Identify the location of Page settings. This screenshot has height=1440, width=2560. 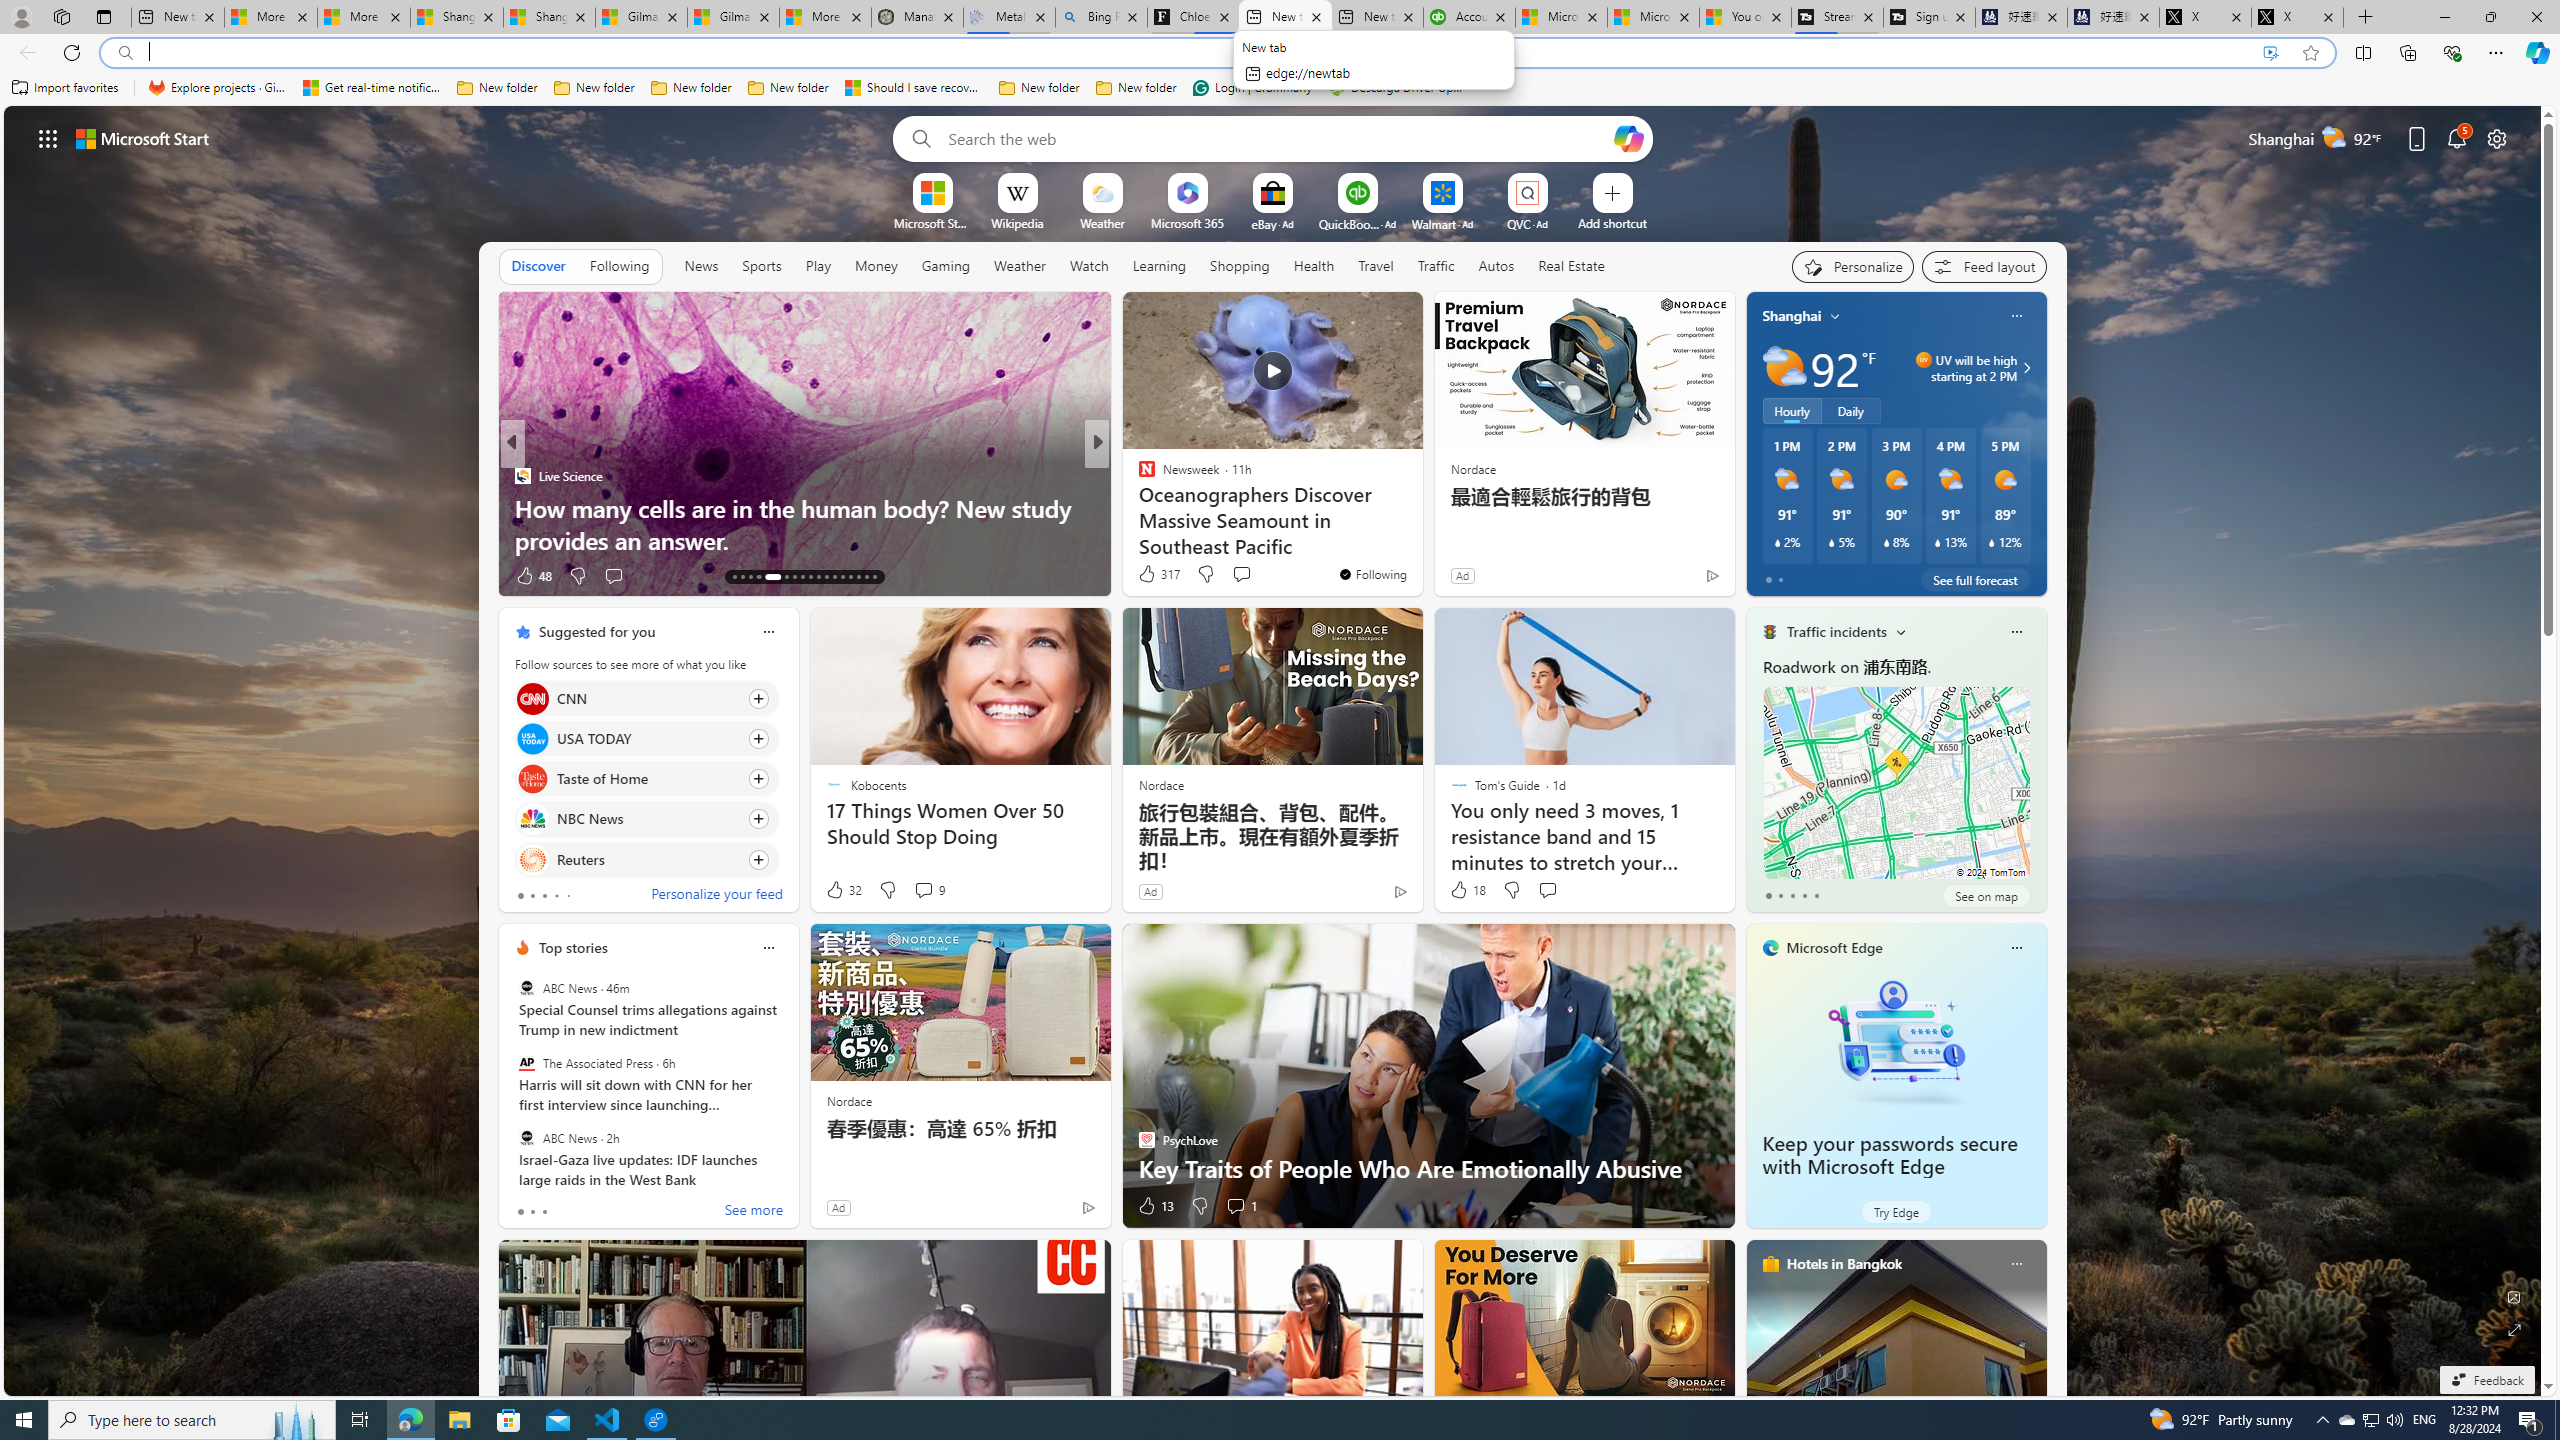
(2497, 138).